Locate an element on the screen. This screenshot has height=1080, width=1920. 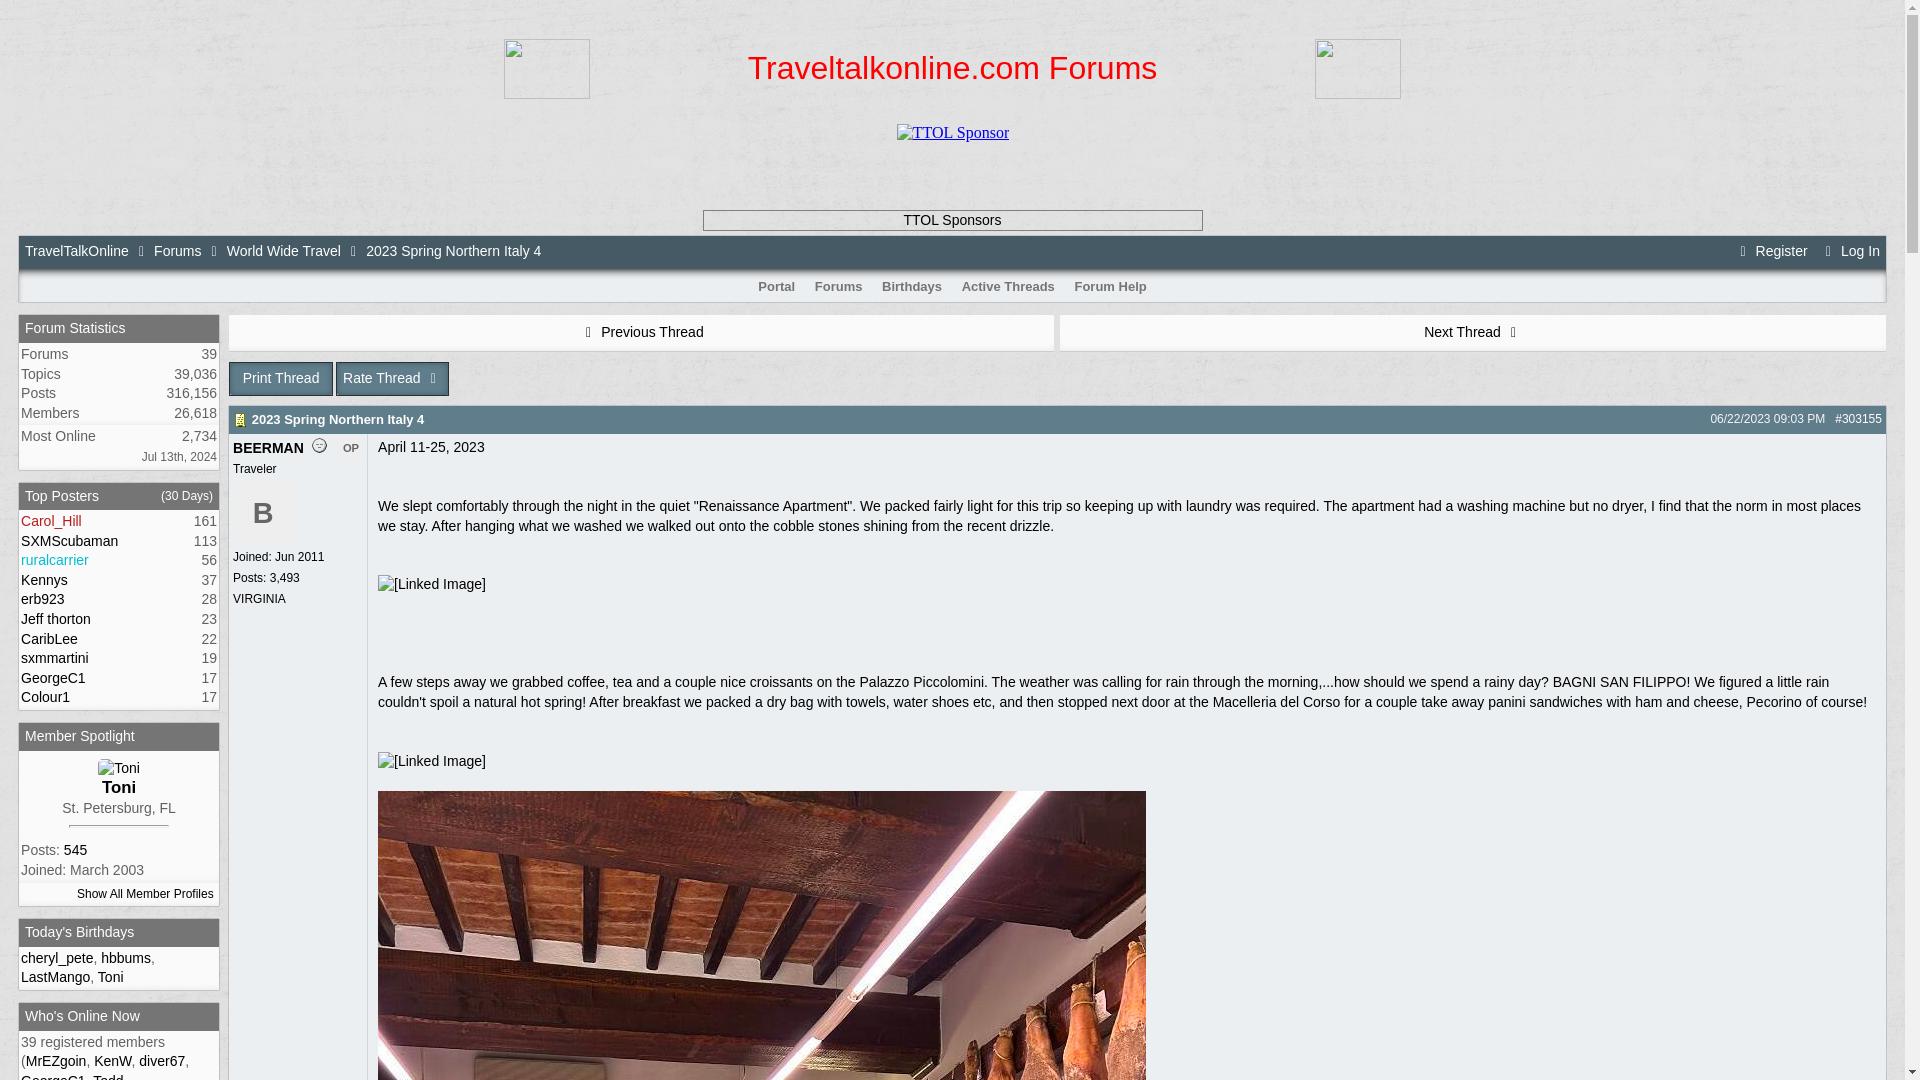
User was last active . is located at coordinates (56, 1061).